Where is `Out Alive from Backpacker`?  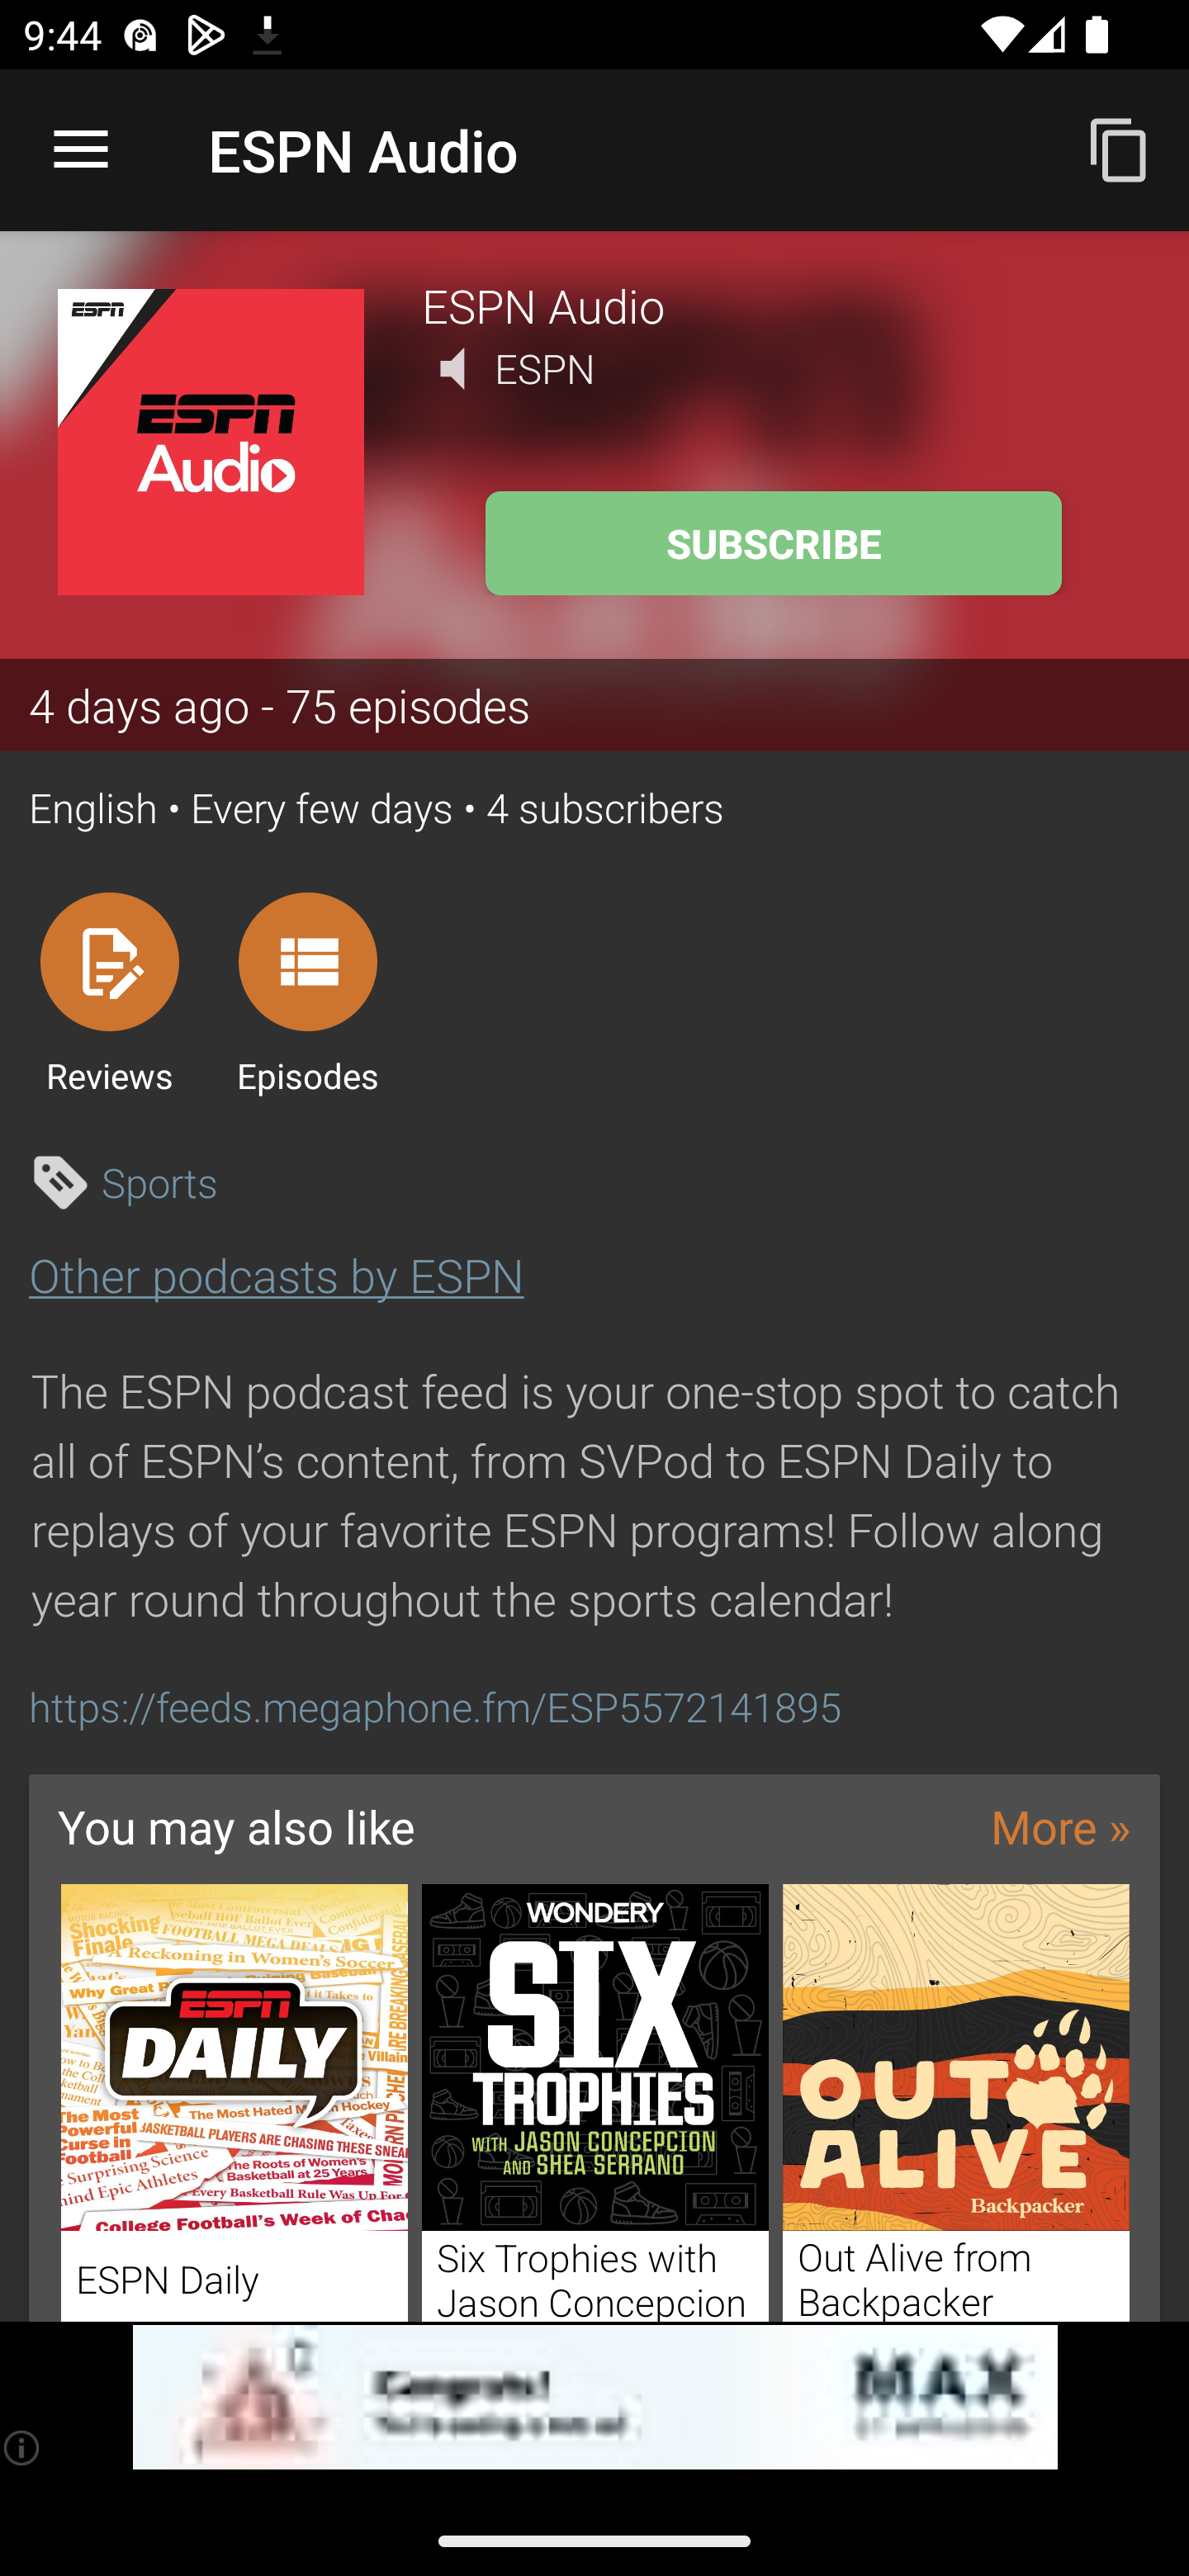
Out Alive from Backpacker is located at coordinates (956, 2102).